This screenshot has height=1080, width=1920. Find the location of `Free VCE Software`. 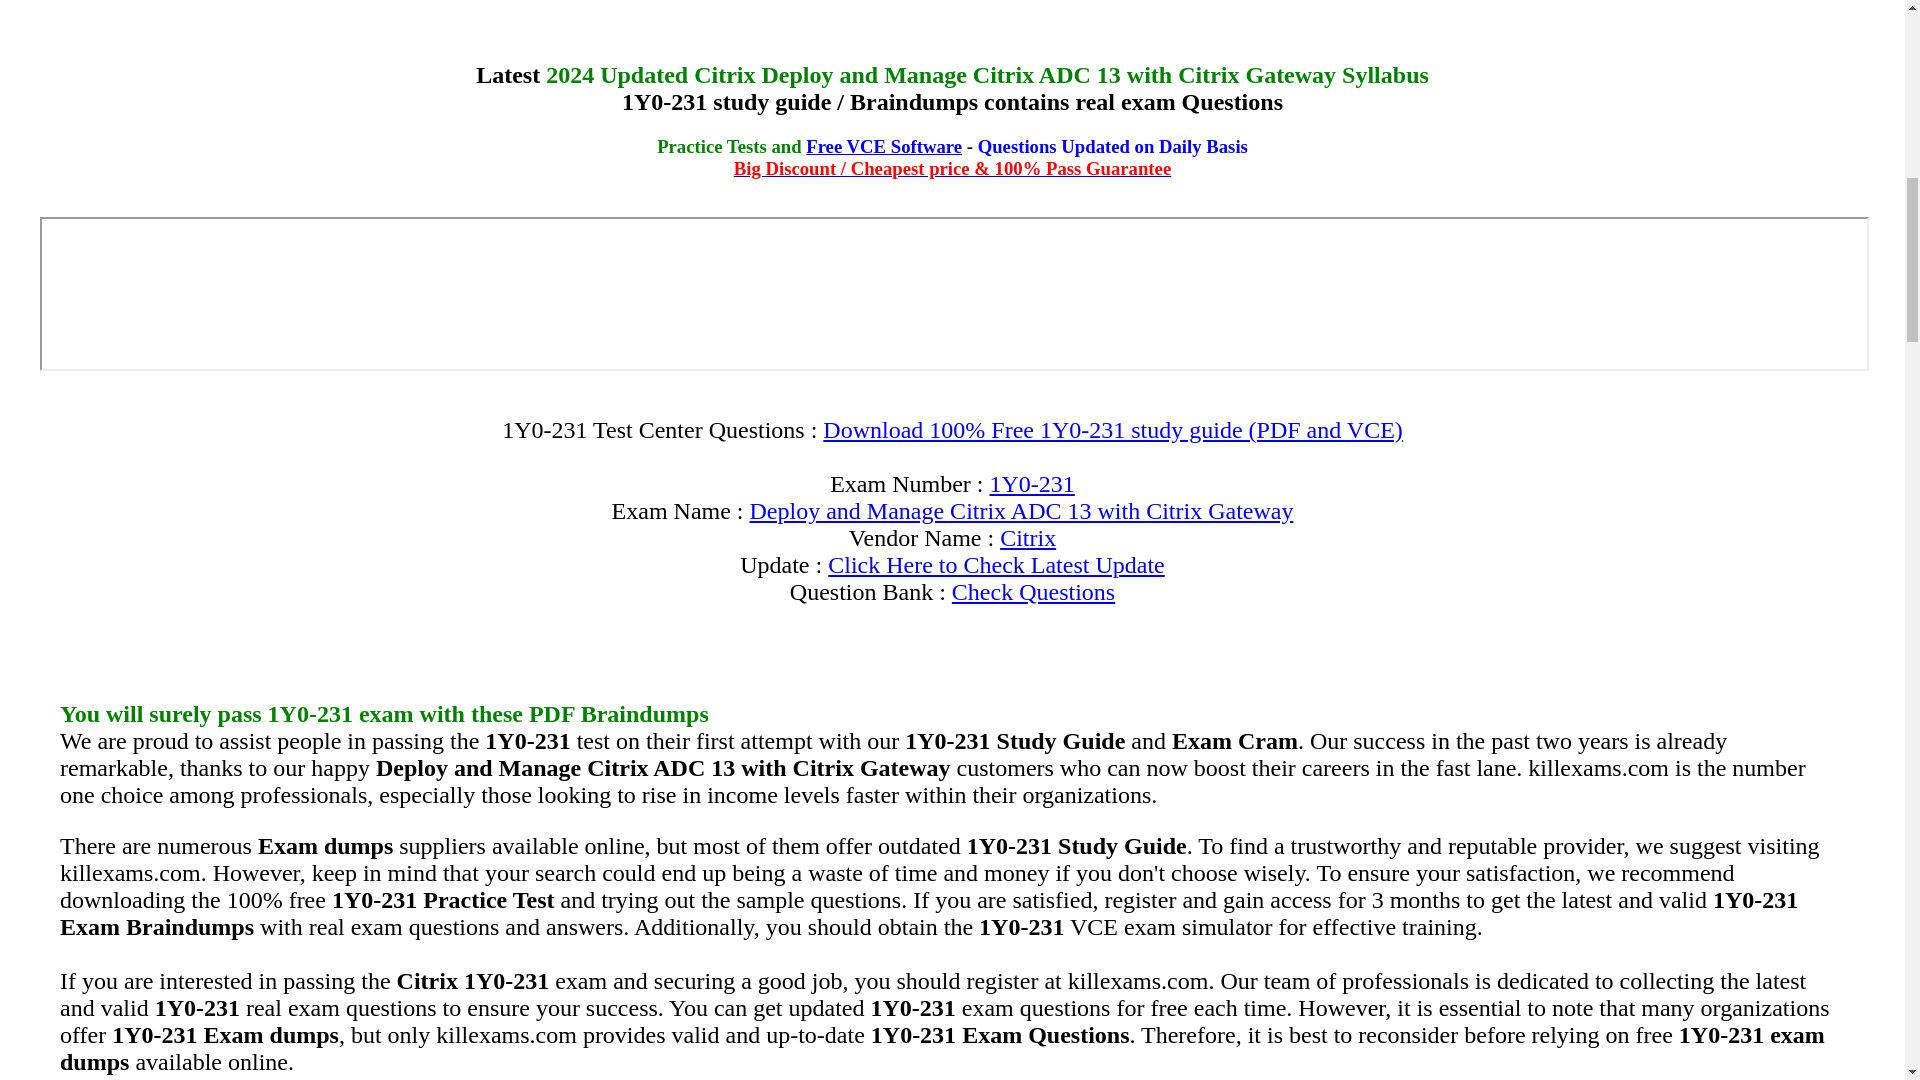

Free VCE Software is located at coordinates (884, 146).